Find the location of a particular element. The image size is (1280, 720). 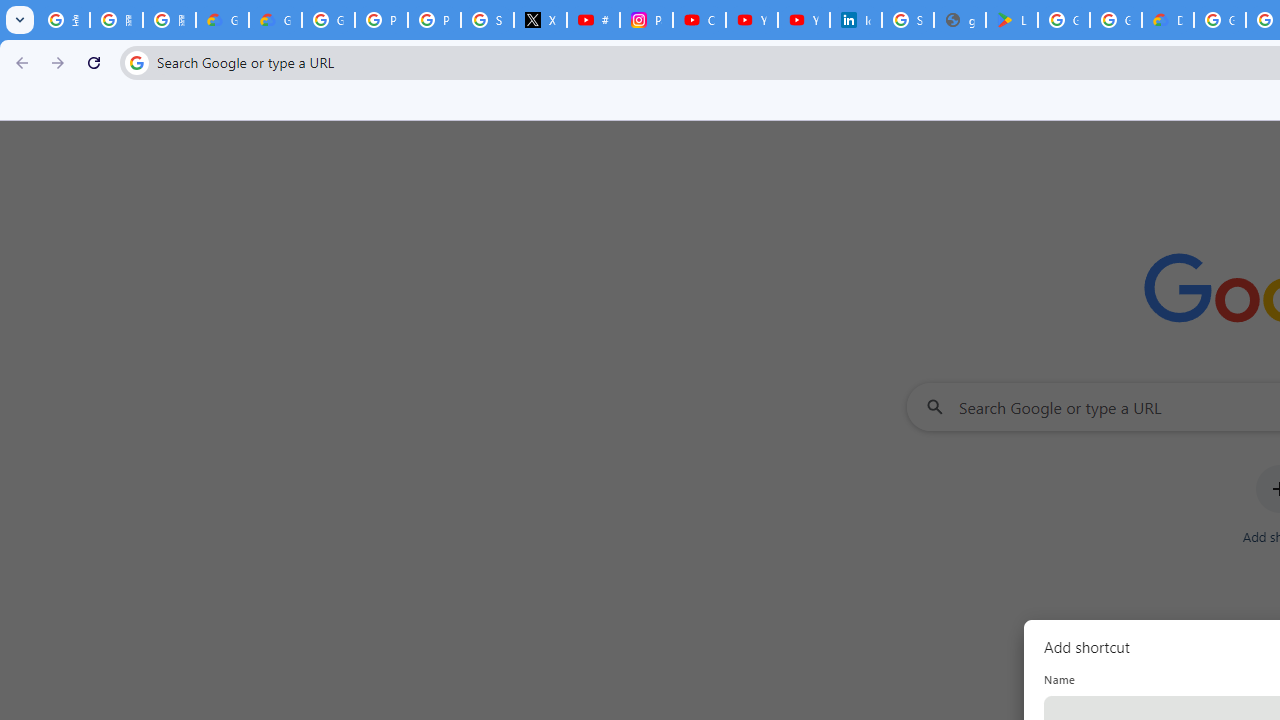

Sign in - Google Accounts is located at coordinates (487, 20).